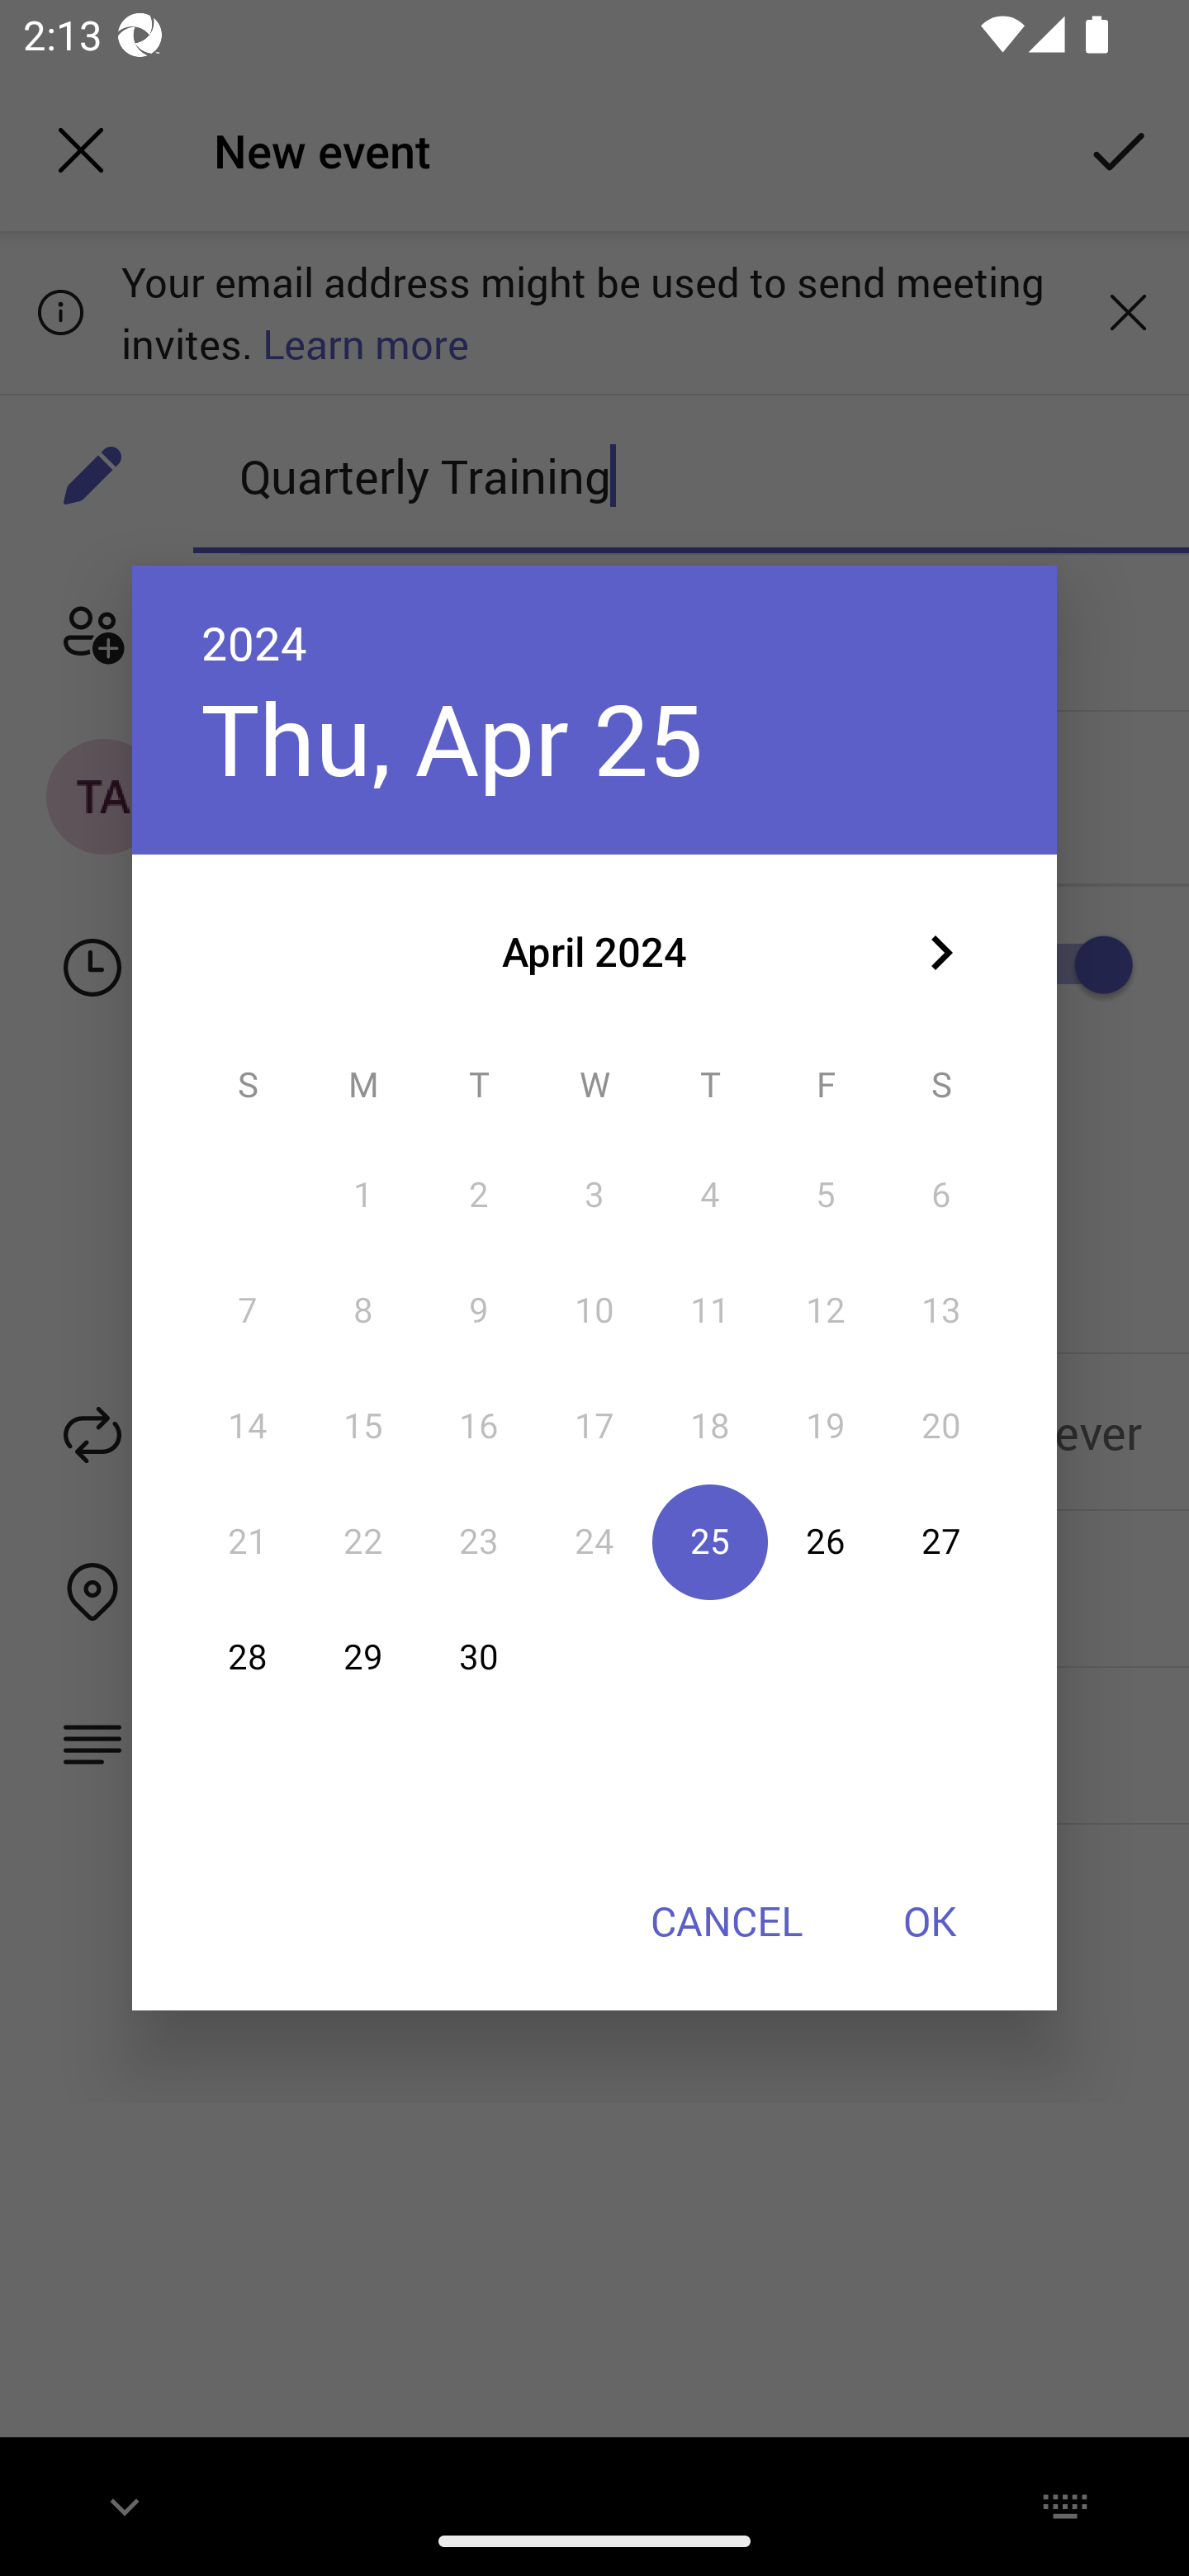 Image resolution: width=1189 pixels, height=2576 pixels. What do you see at coordinates (478, 1425) in the screenshot?
I see `16 16 April 2024` at bounding box center [478, 1425].